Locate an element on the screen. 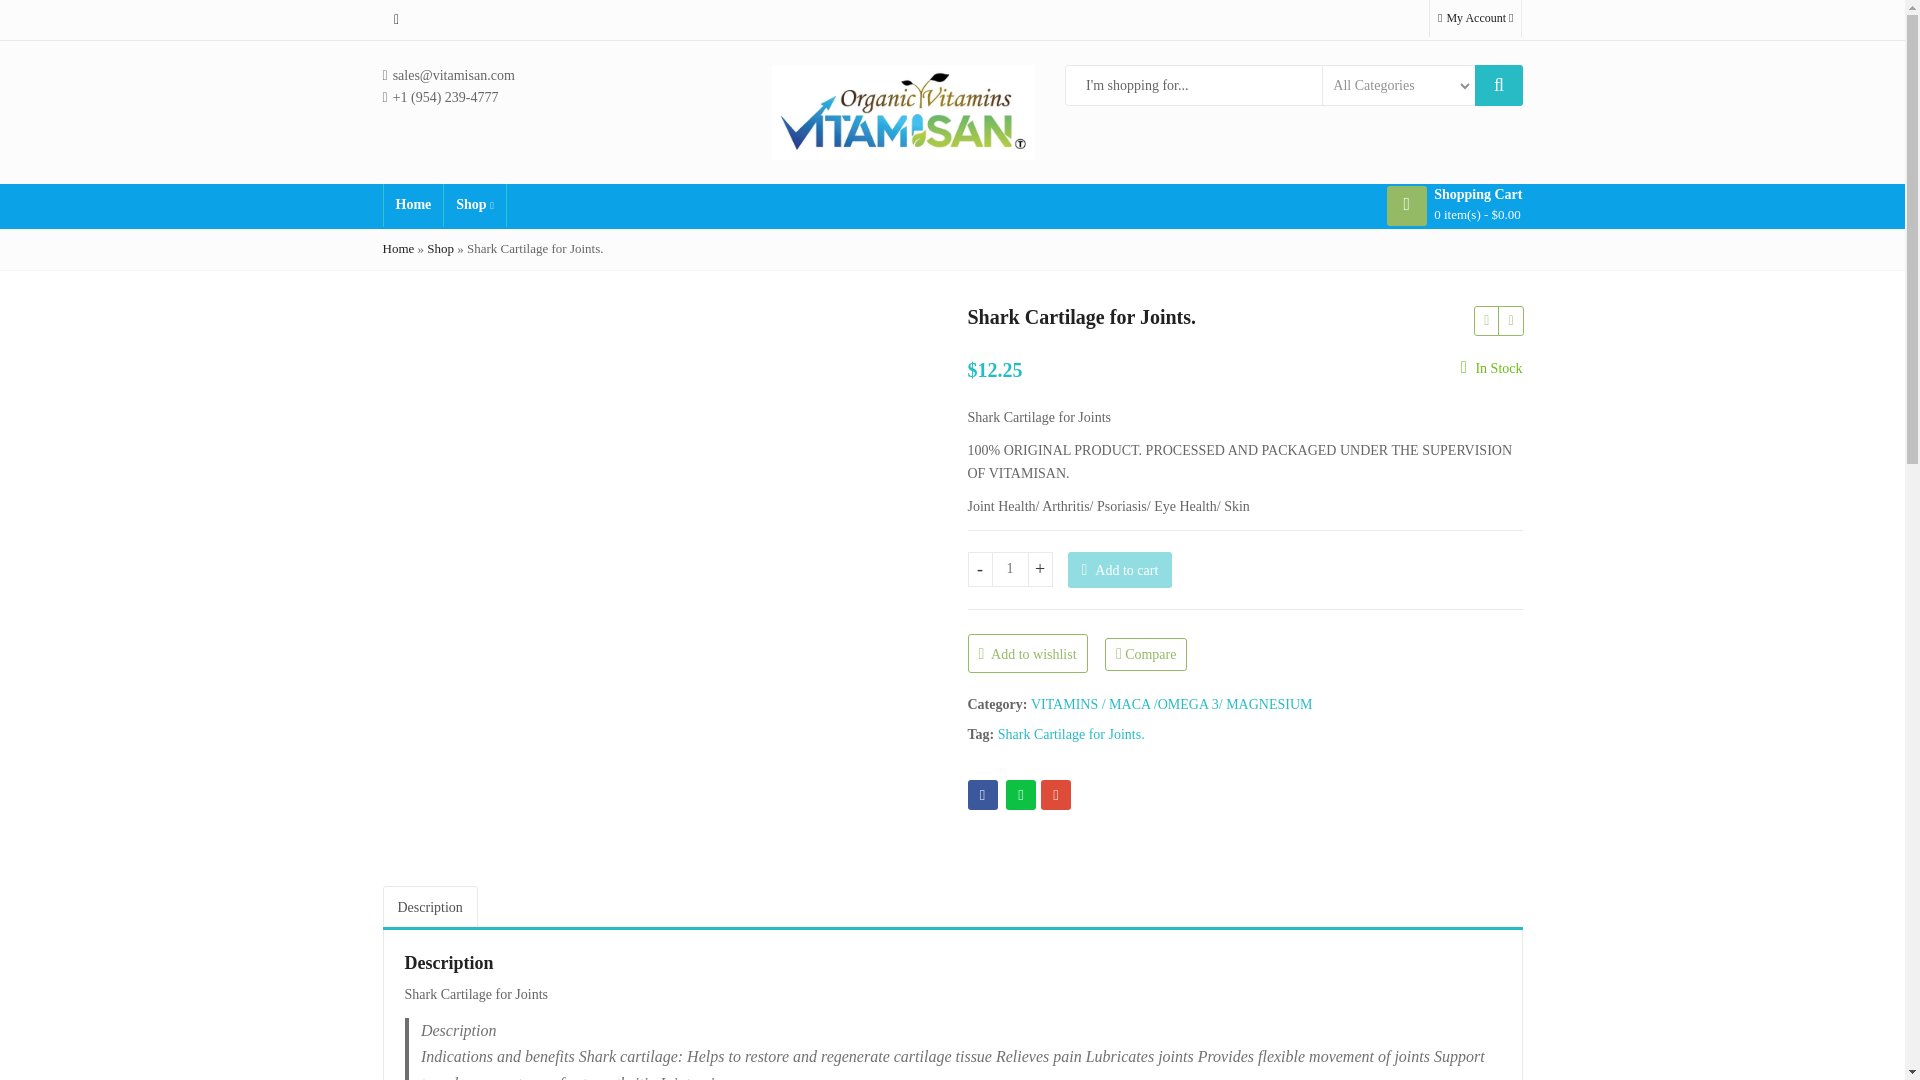  Share on WhatsApp is located at coordinates (1021, 794).